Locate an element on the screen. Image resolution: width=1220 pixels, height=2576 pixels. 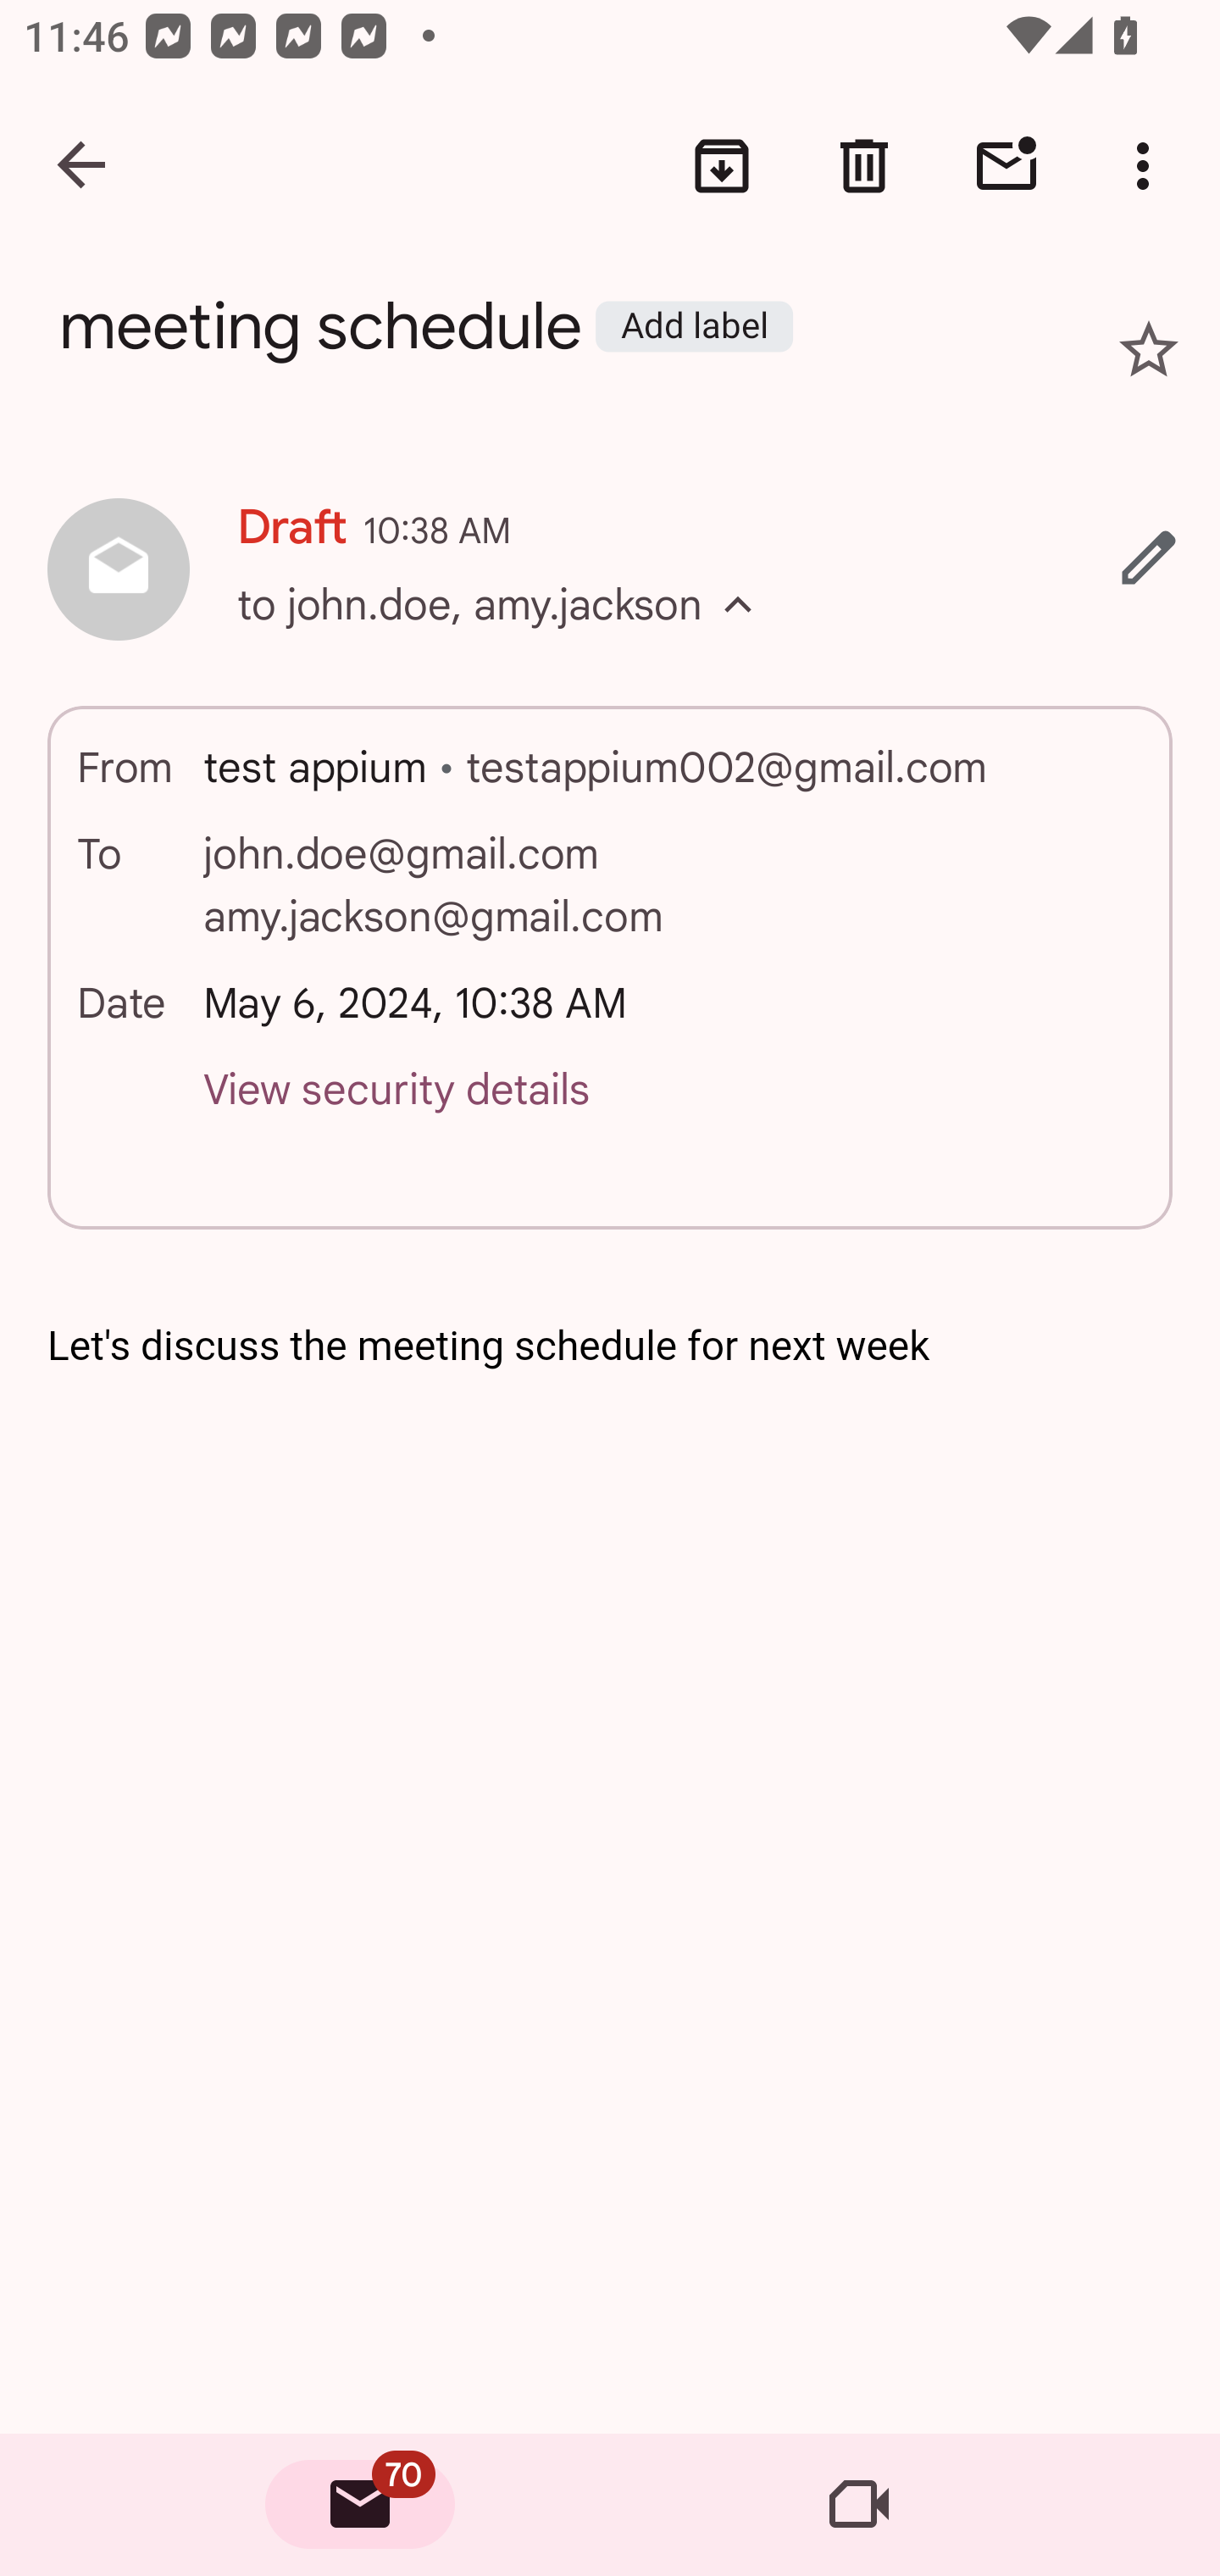
More options is located at coordinates (1149, 166).